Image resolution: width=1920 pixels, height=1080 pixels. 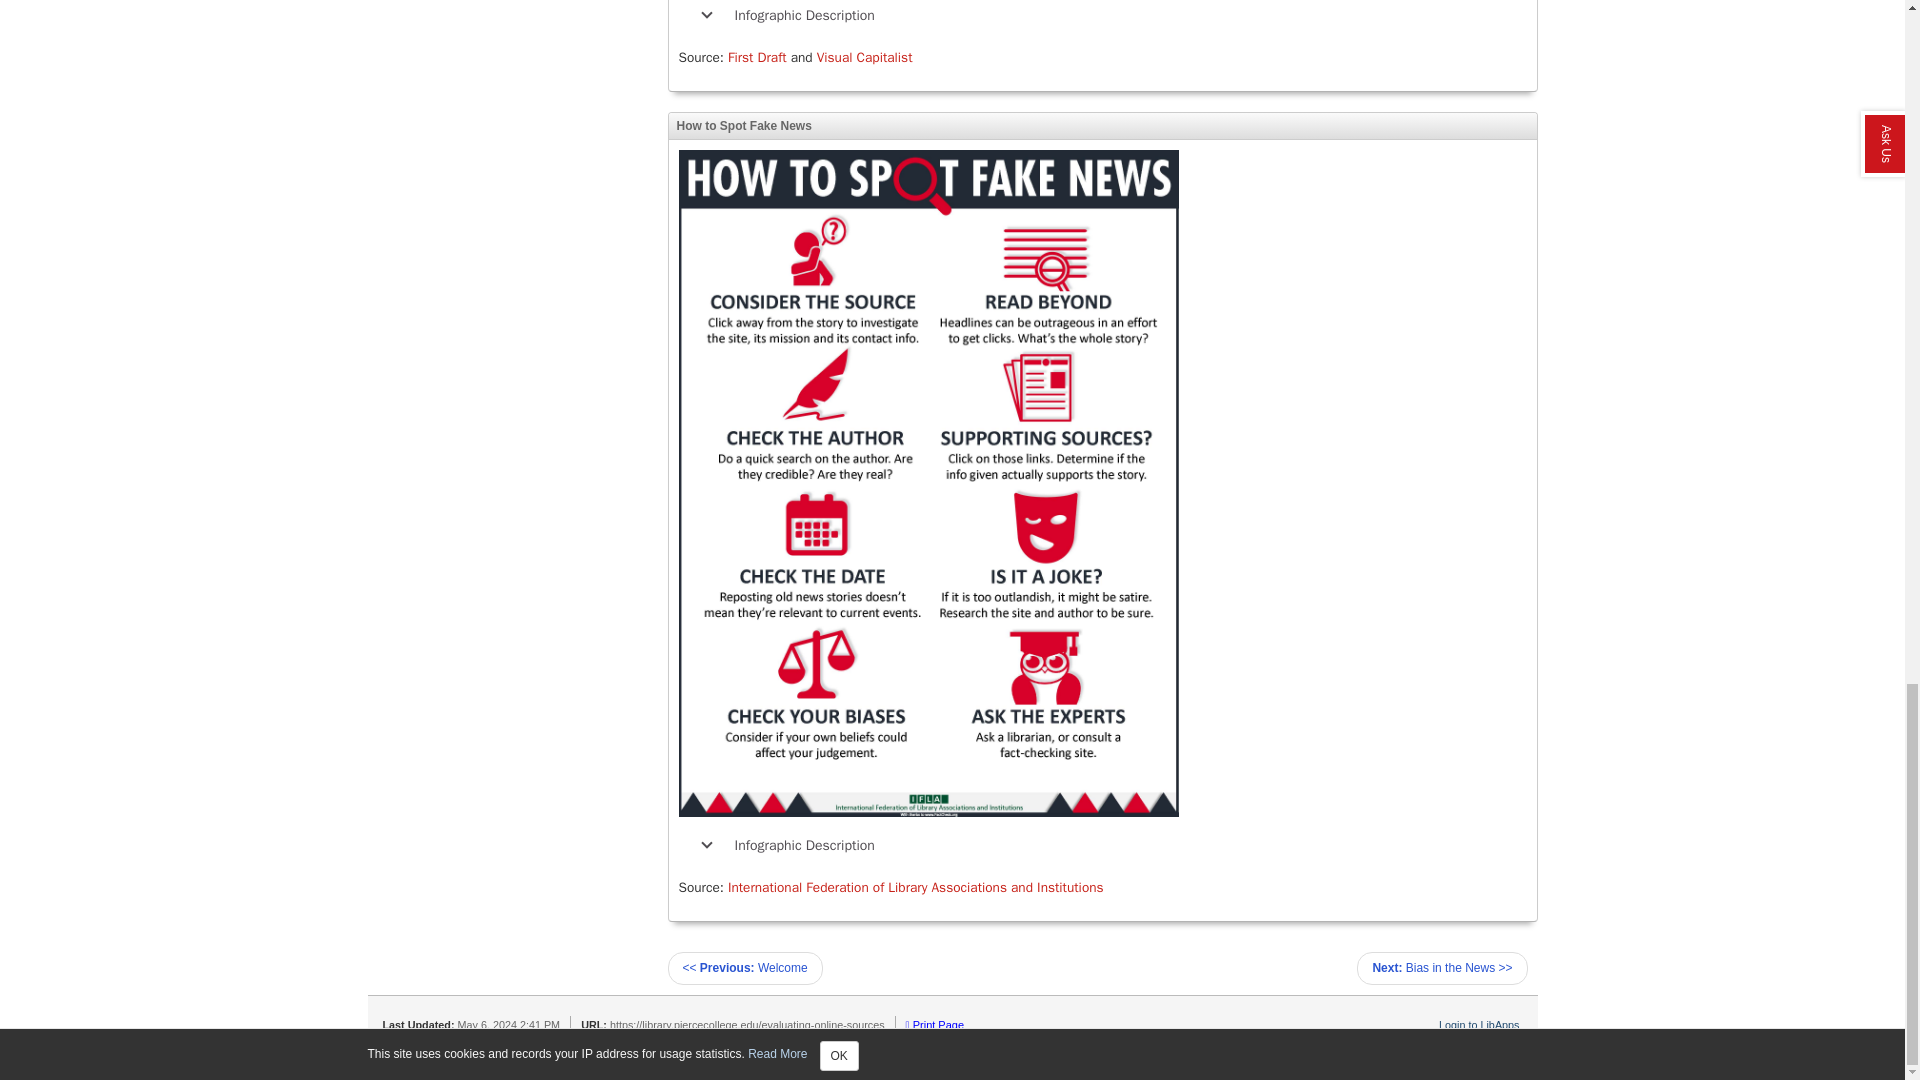 What do you see at coordinates (744, 1058) in the screenshot?
I see `research` at bounding box center [744, 1058].